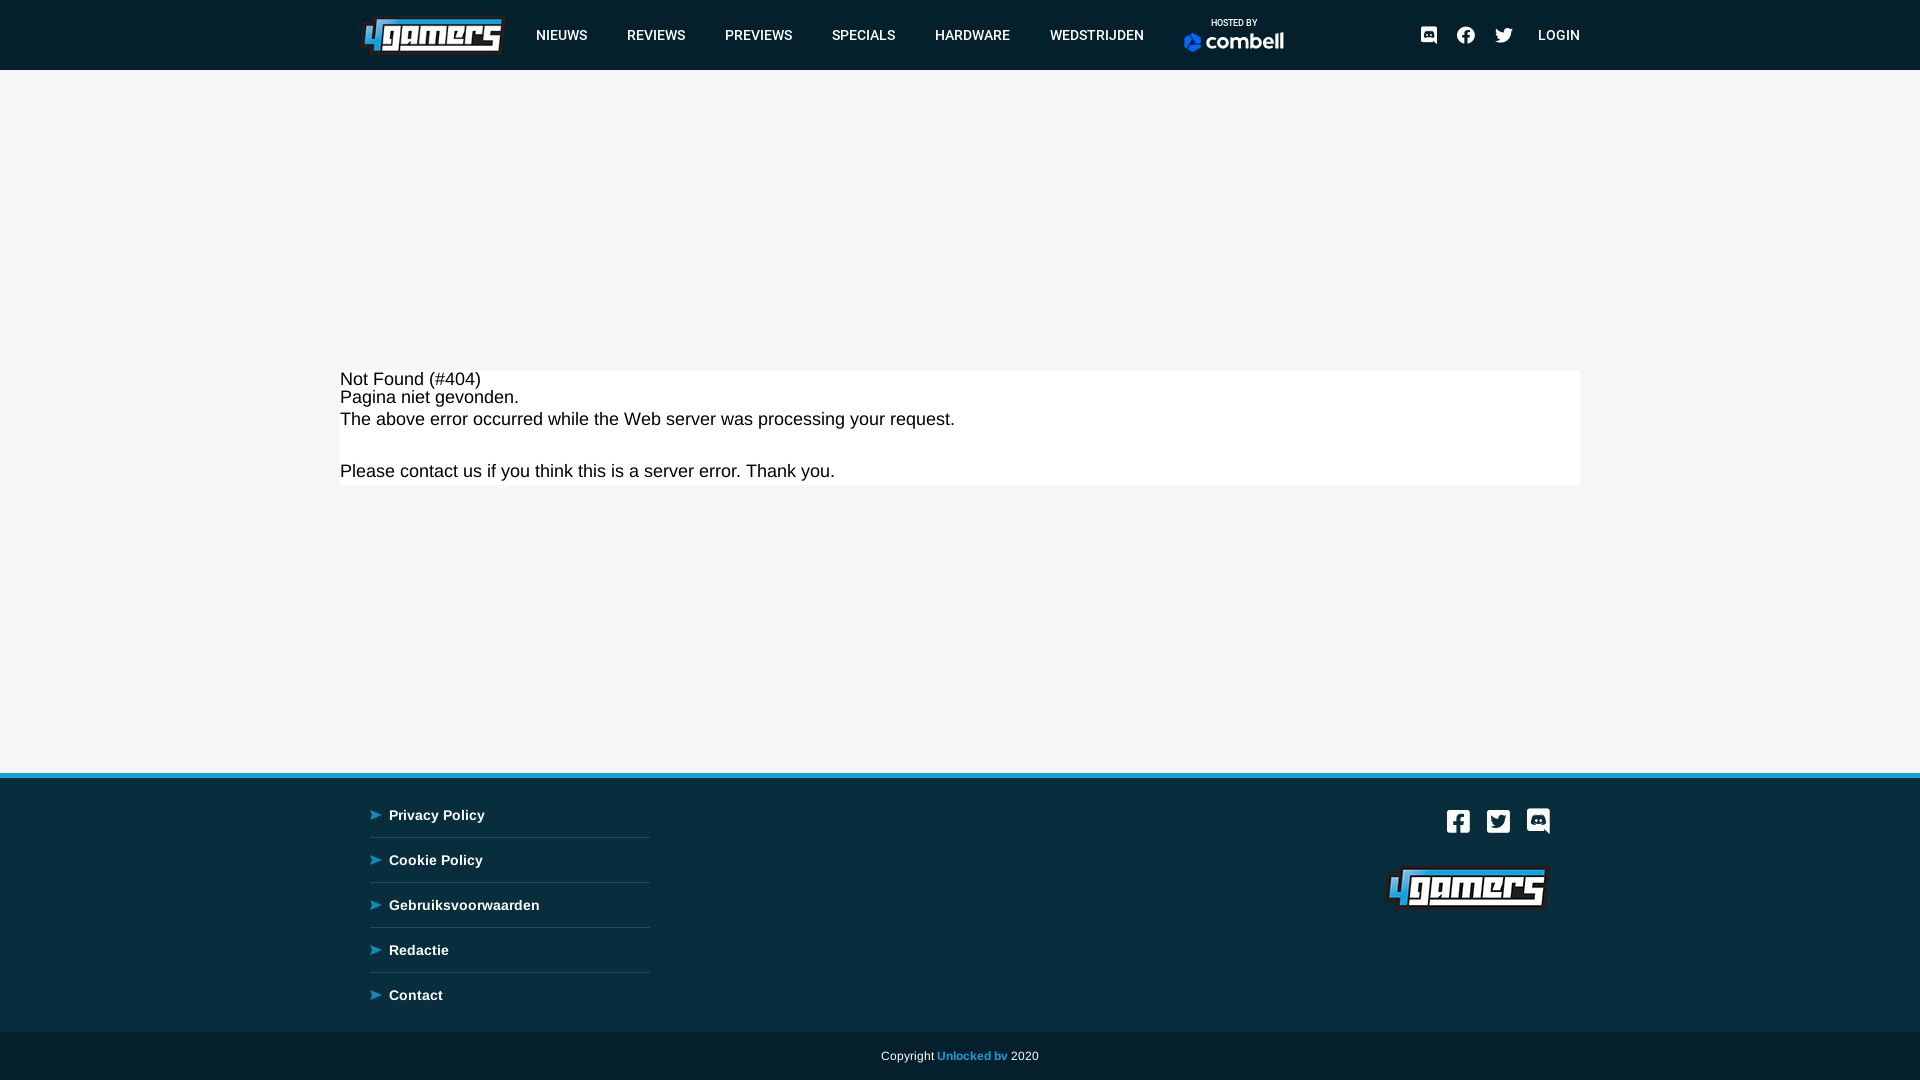  I want to click on HOSTED BY, so click(1234, 35).